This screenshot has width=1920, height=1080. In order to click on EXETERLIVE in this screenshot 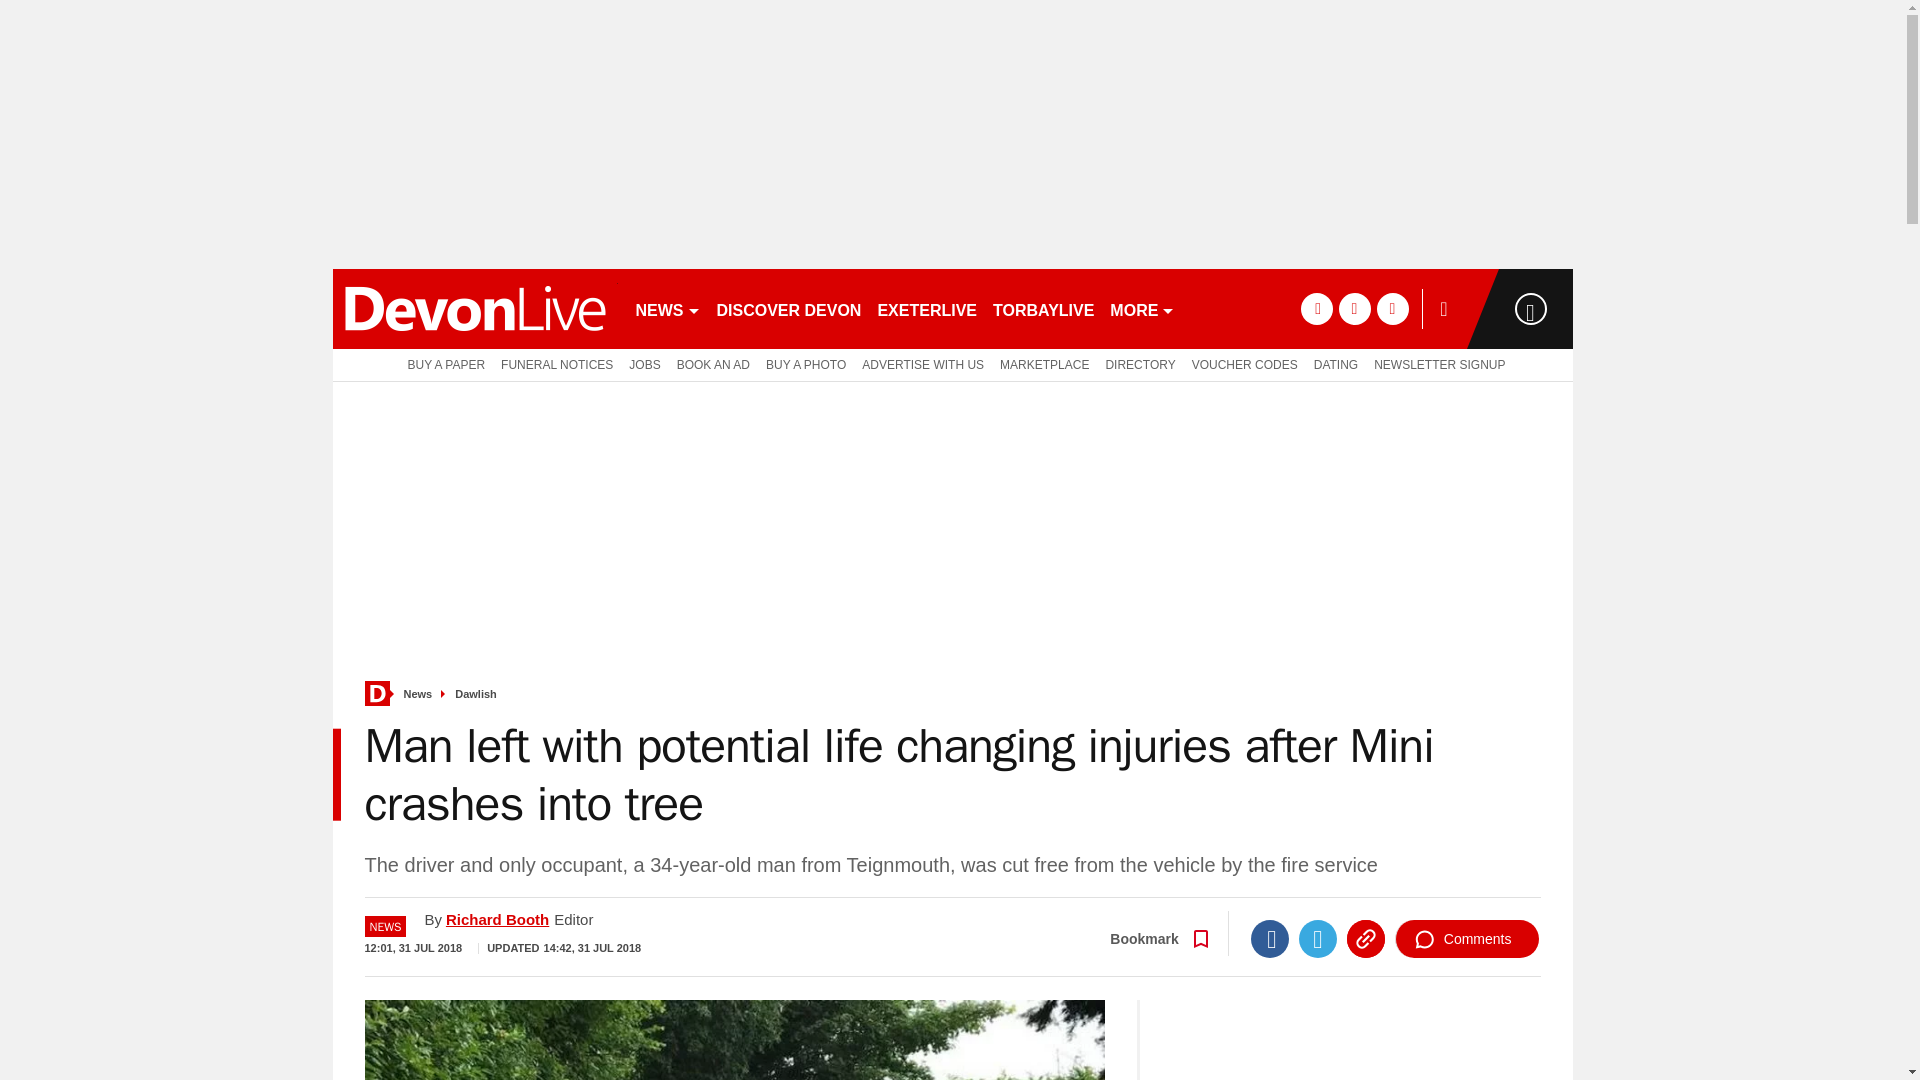, I will do `click(926, 308)`.